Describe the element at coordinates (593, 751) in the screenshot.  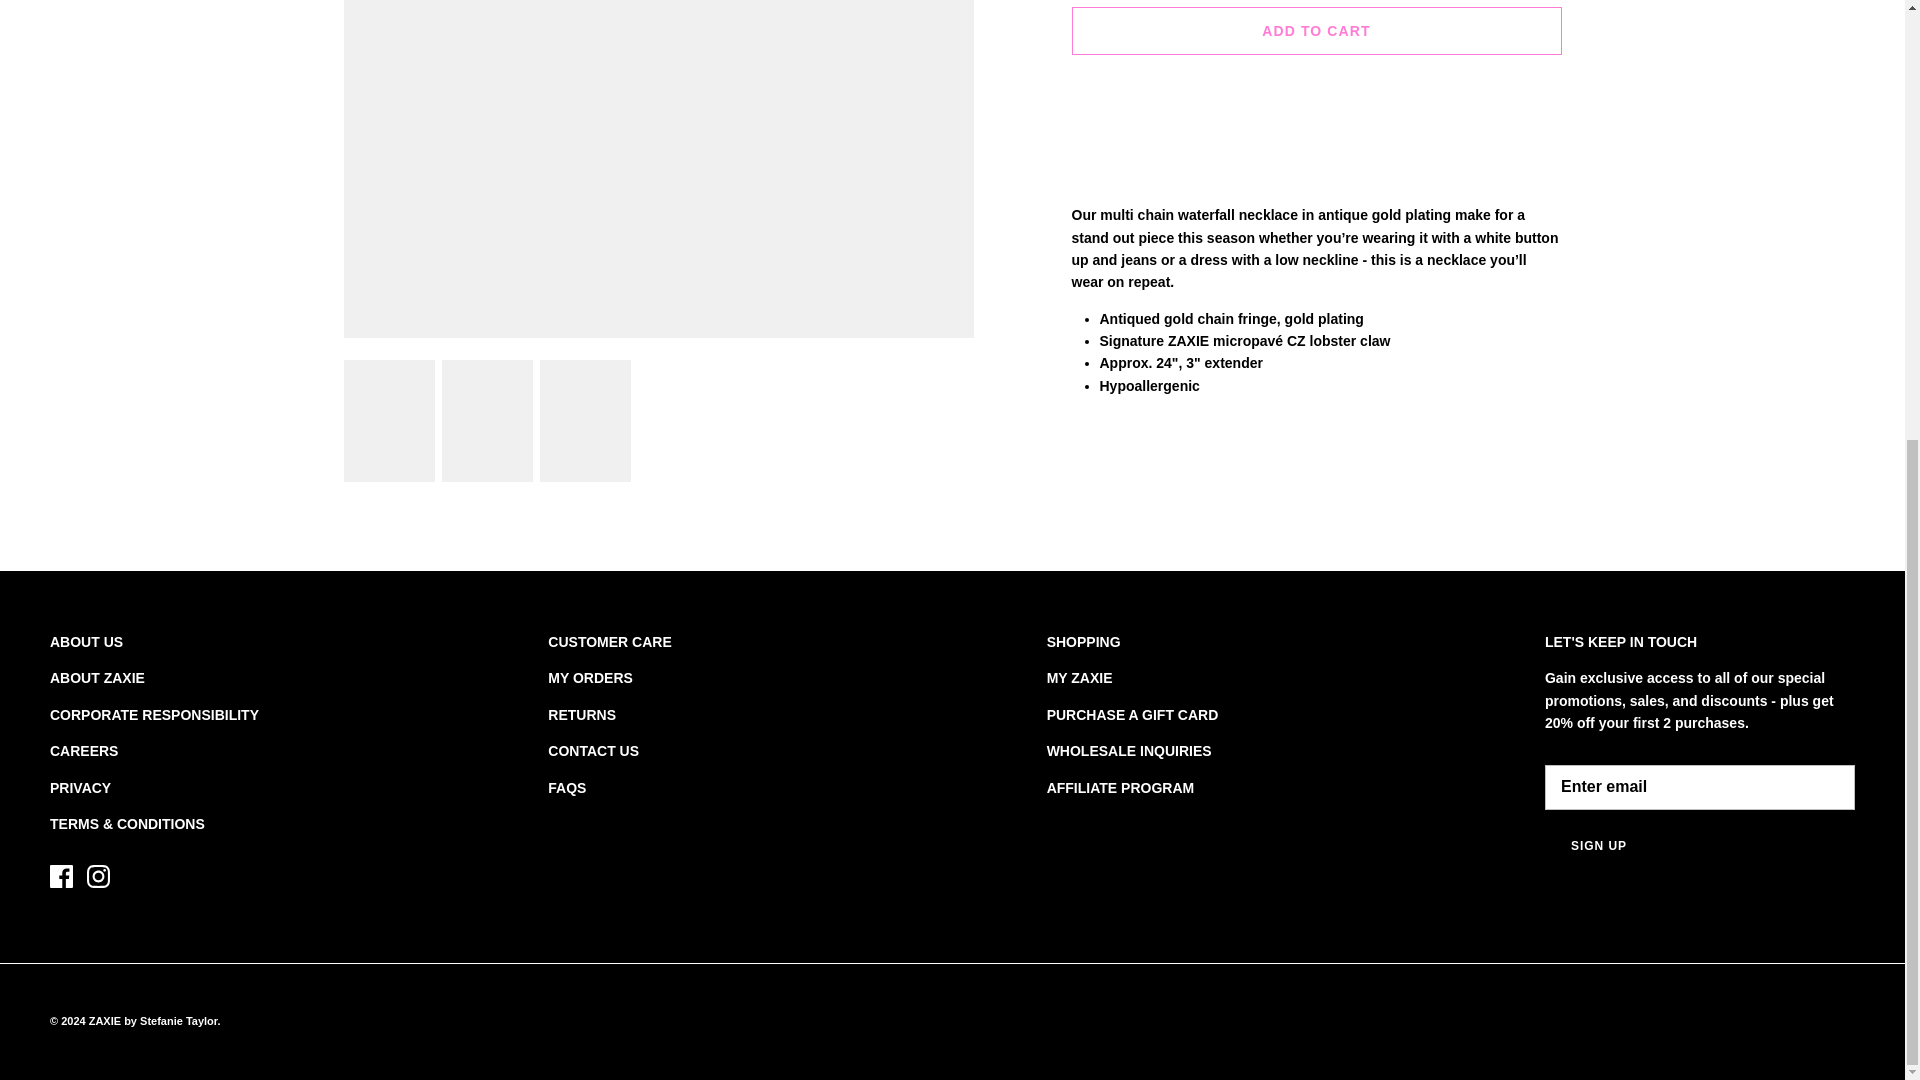
I see `Contact Us` at that location.